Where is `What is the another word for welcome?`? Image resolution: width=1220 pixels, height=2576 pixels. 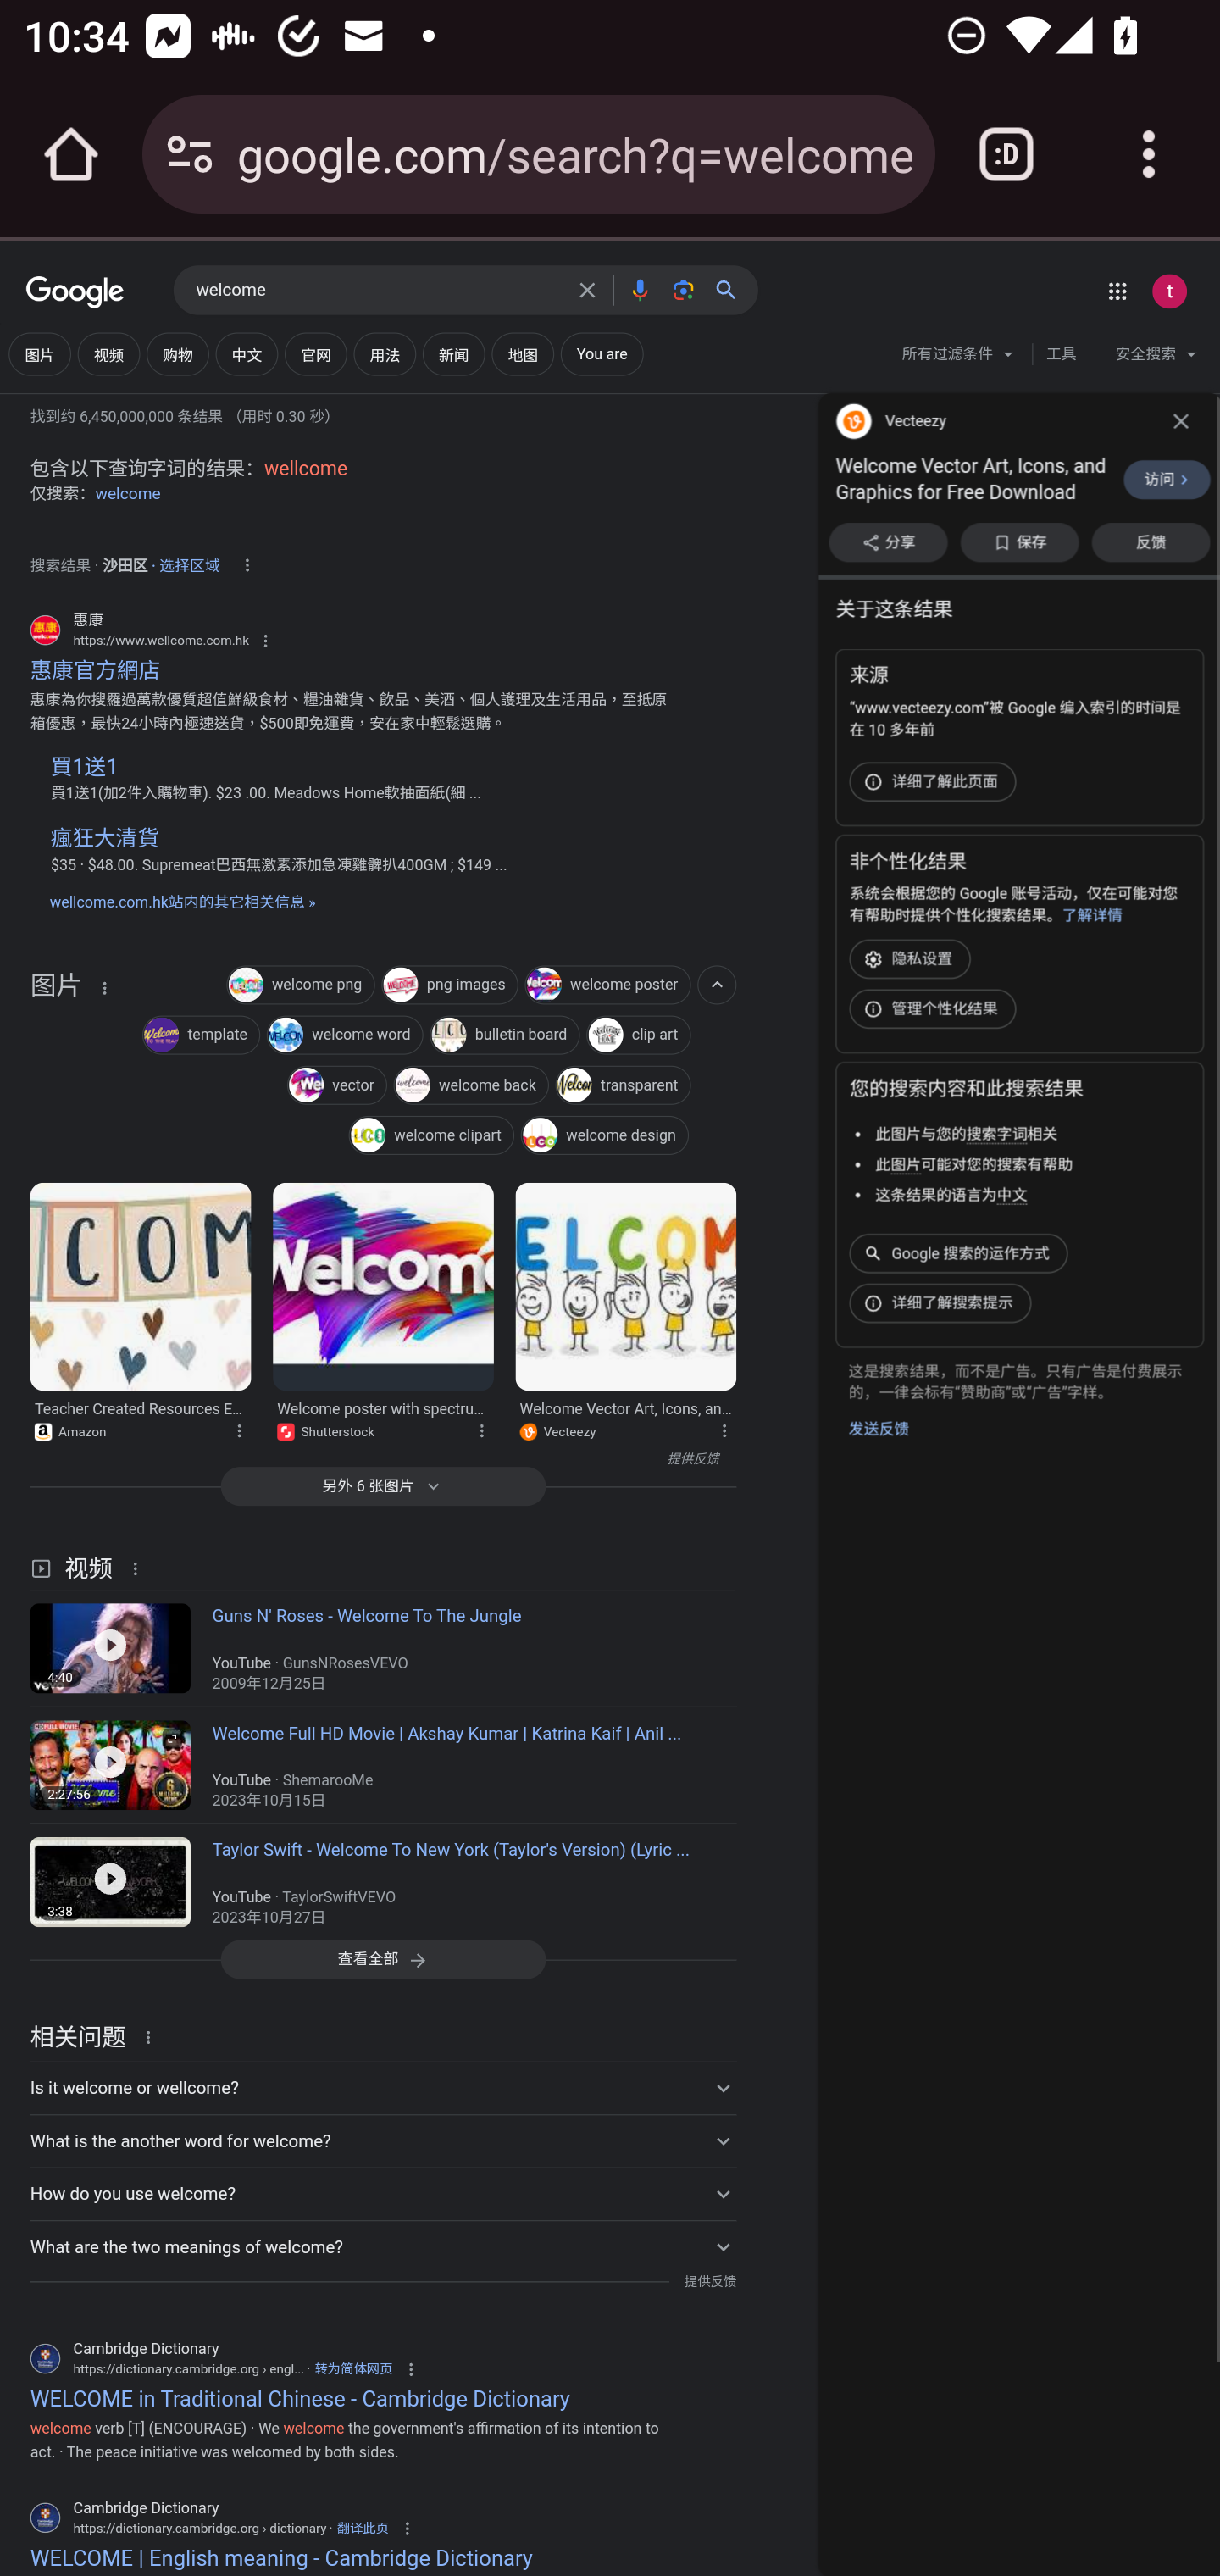
What is the another word for welcome? is located at coordinates (382, 2140).